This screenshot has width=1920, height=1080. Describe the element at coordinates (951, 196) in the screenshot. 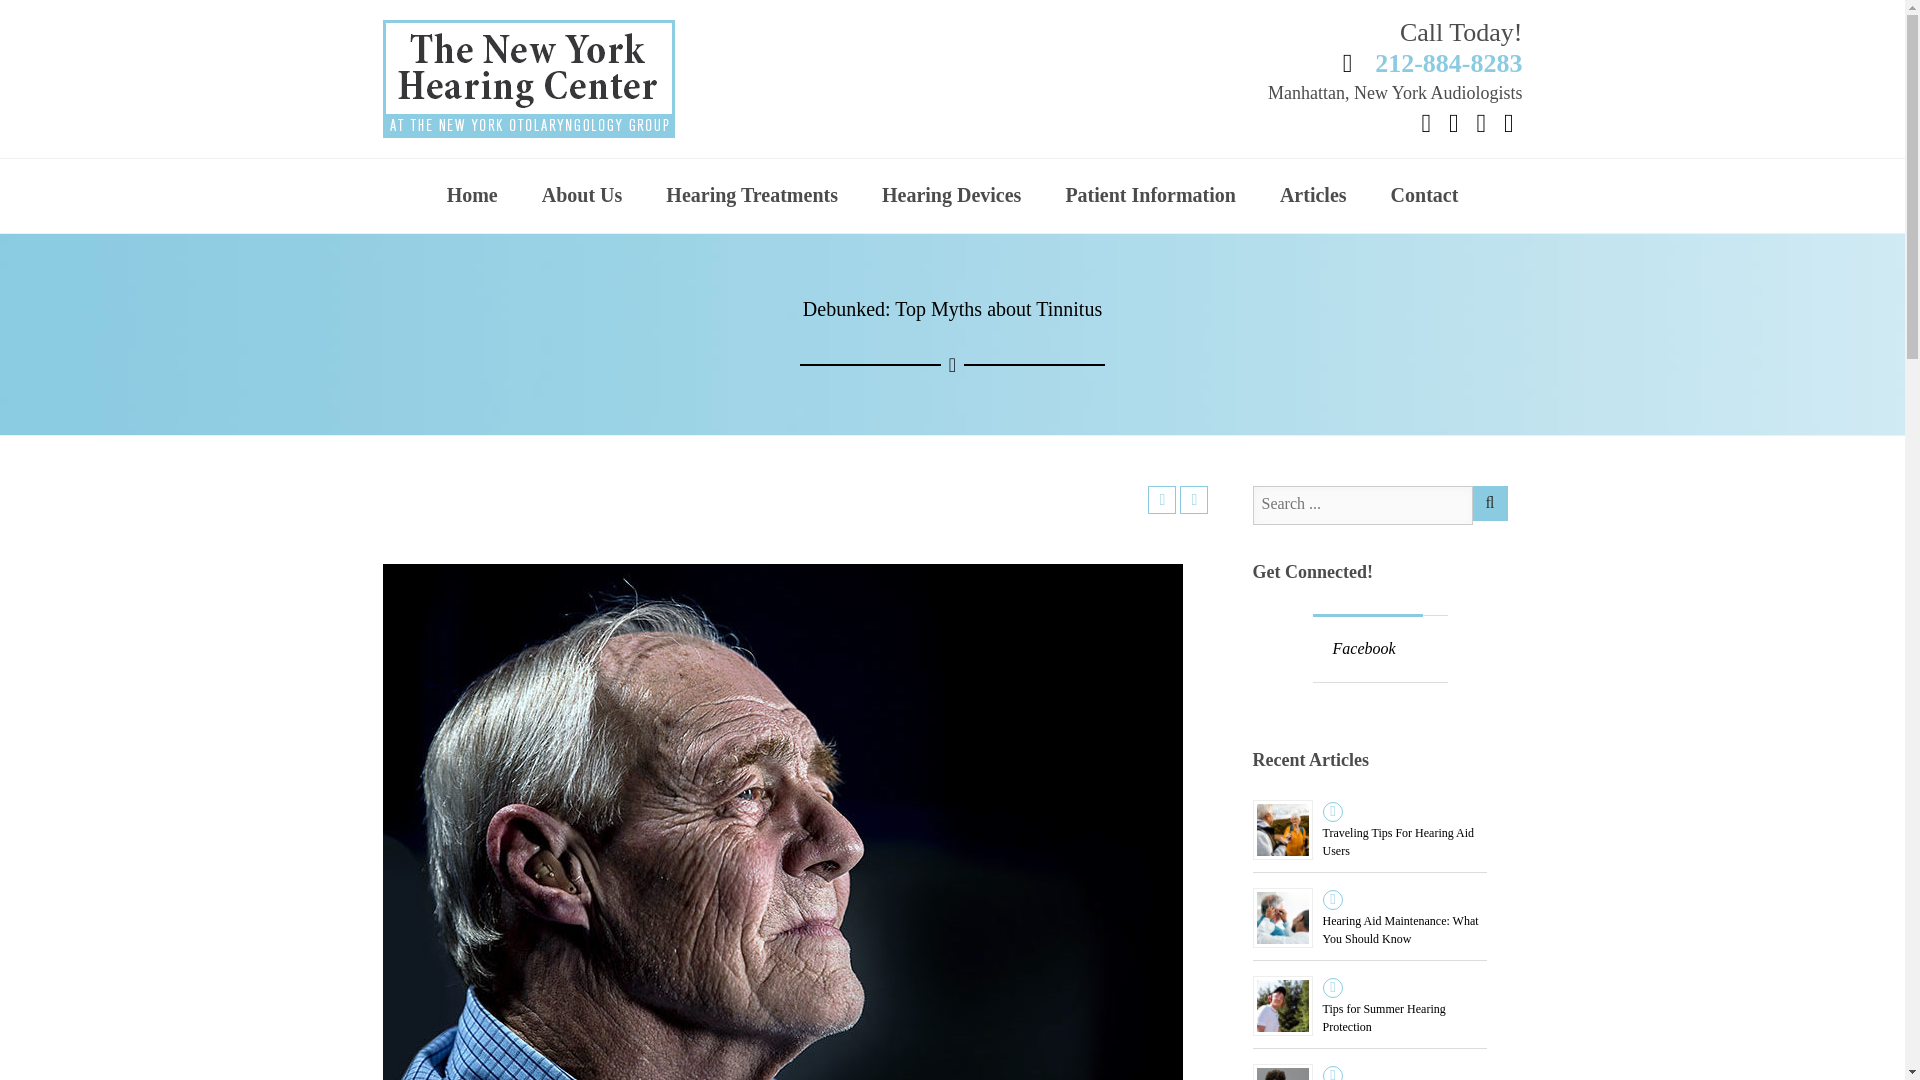

I see `Hearing Devices` at that location.